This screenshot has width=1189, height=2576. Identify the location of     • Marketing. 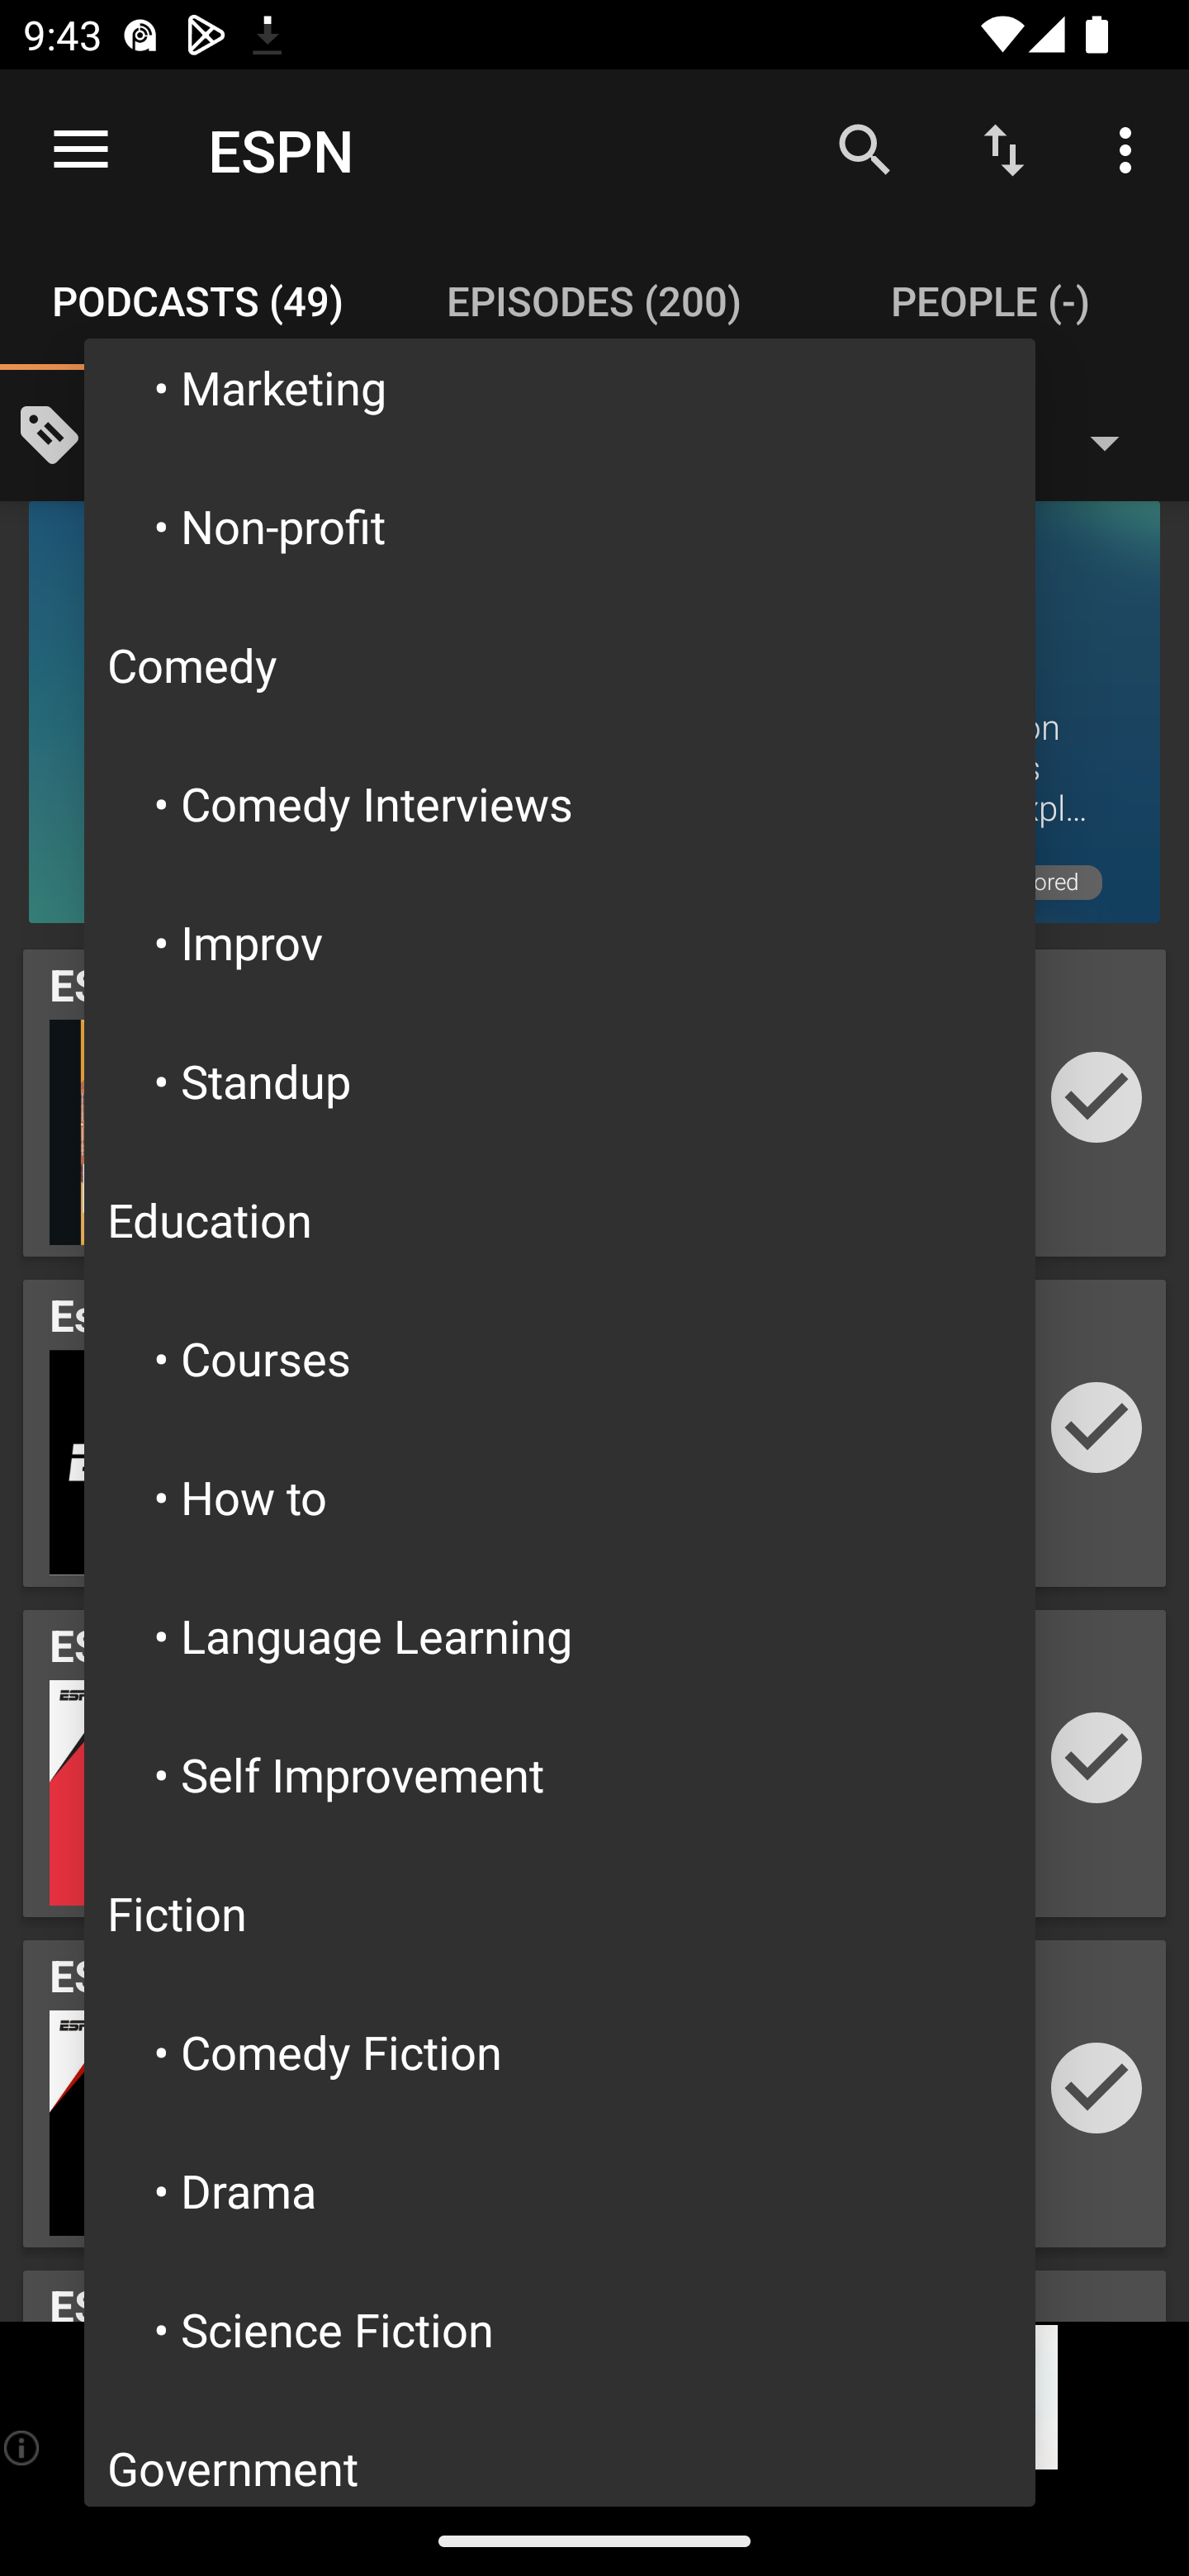
(560, 396).